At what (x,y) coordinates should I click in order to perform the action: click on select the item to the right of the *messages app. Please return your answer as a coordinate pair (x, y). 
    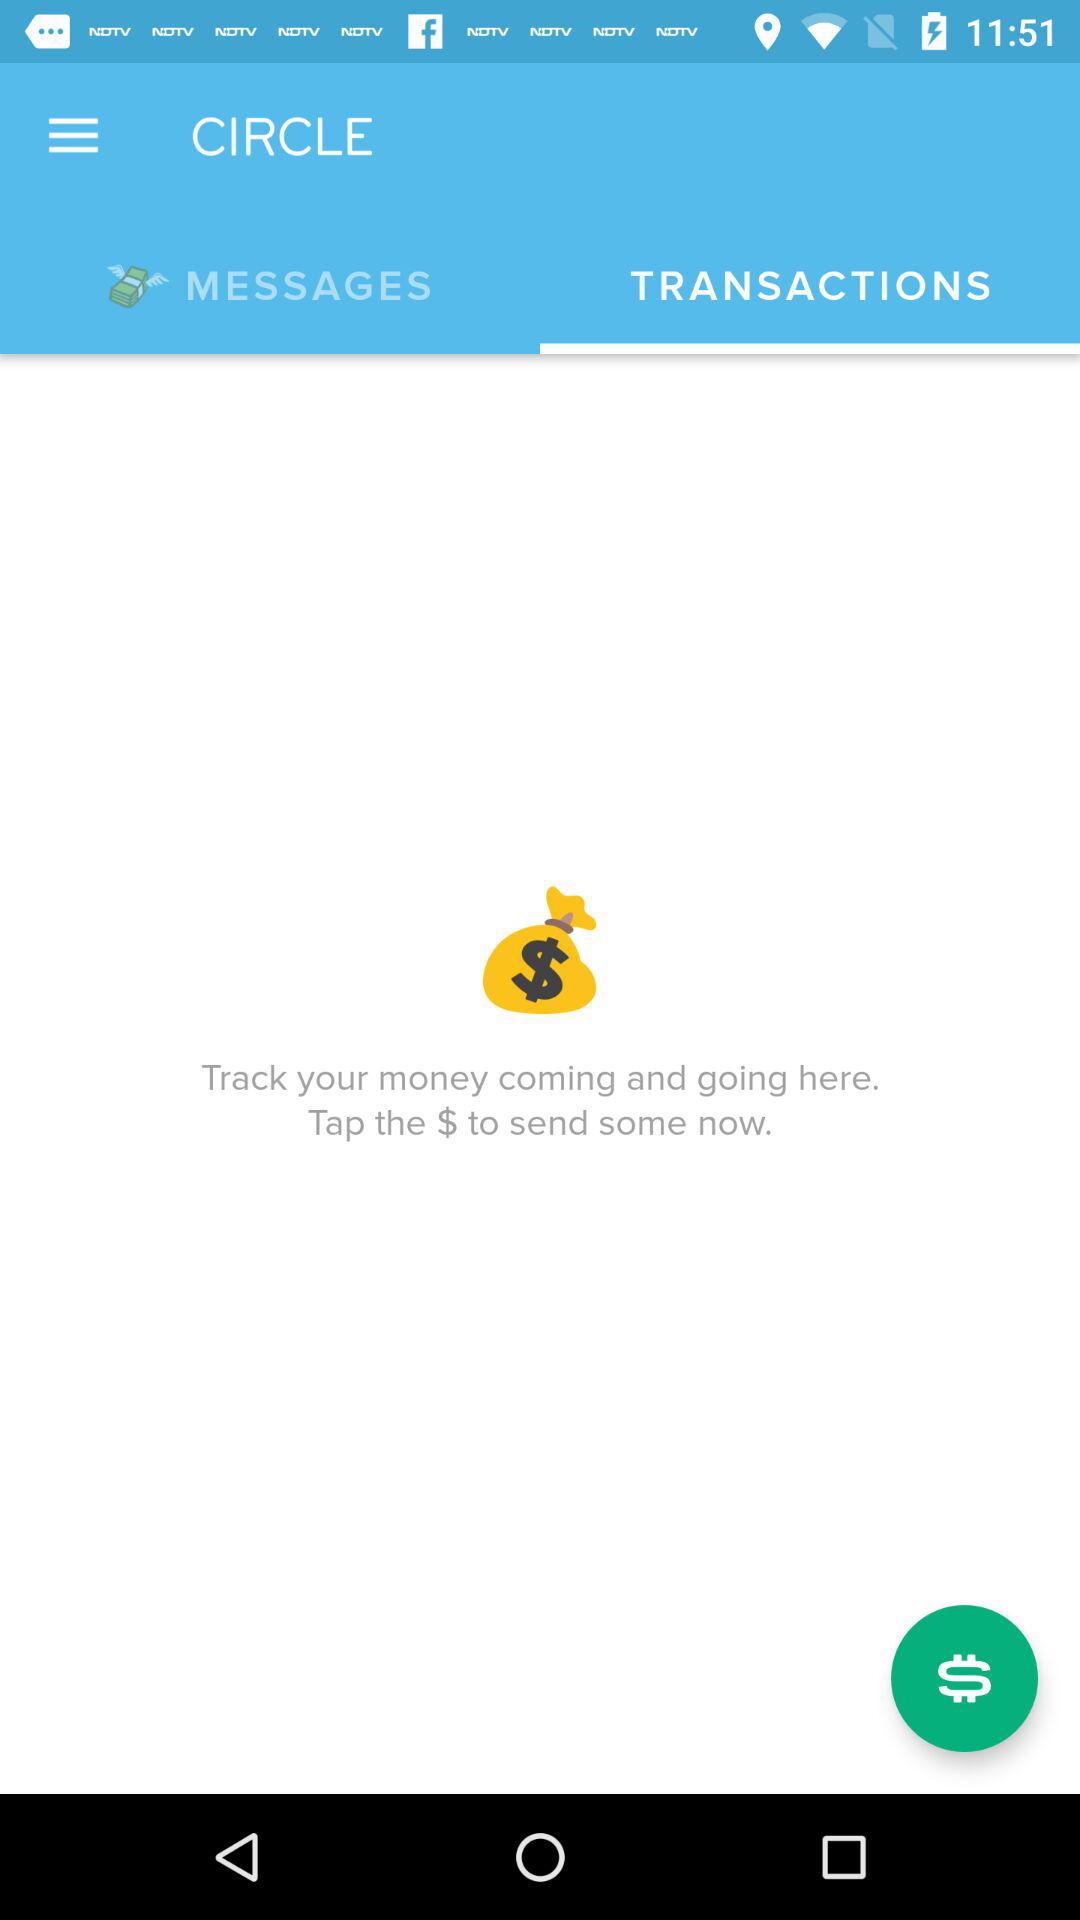
    Looking at the image, I should click on (810, 286).